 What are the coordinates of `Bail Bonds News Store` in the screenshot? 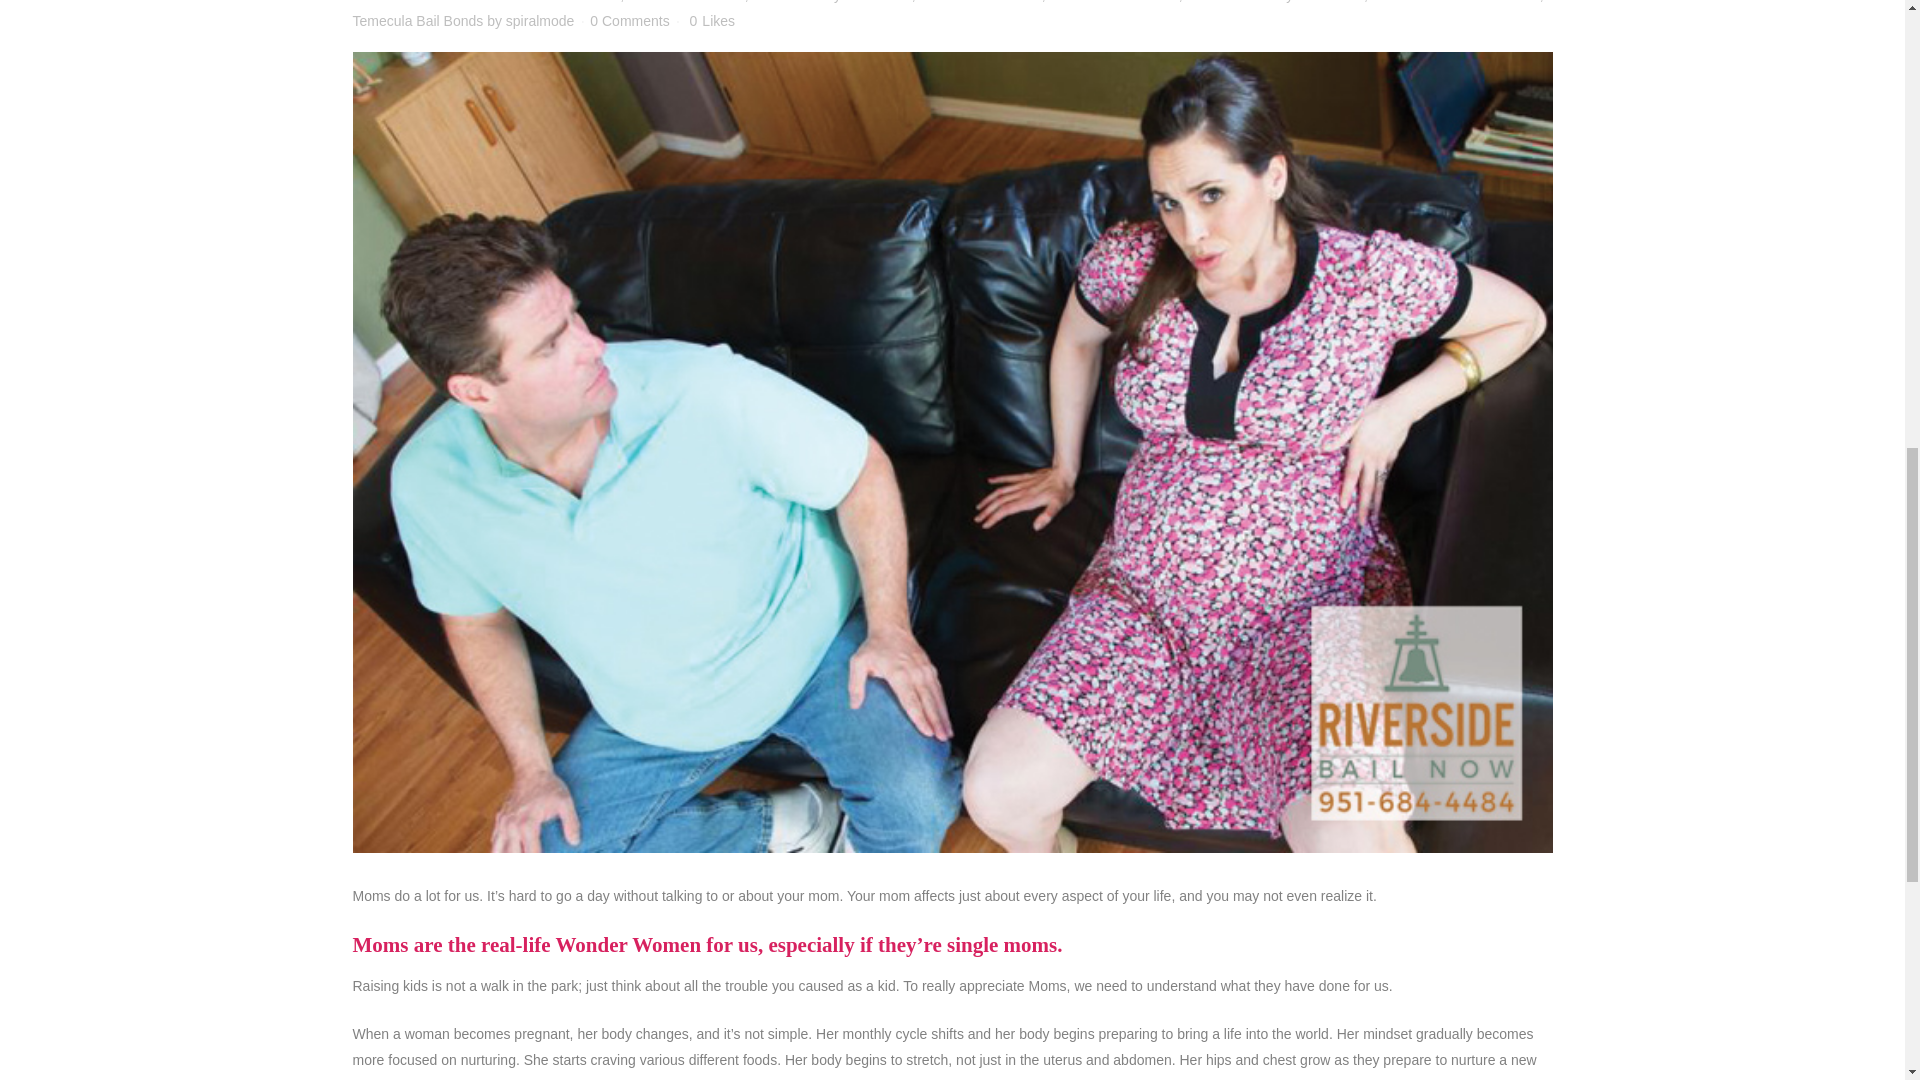 It's located at (548, 2).